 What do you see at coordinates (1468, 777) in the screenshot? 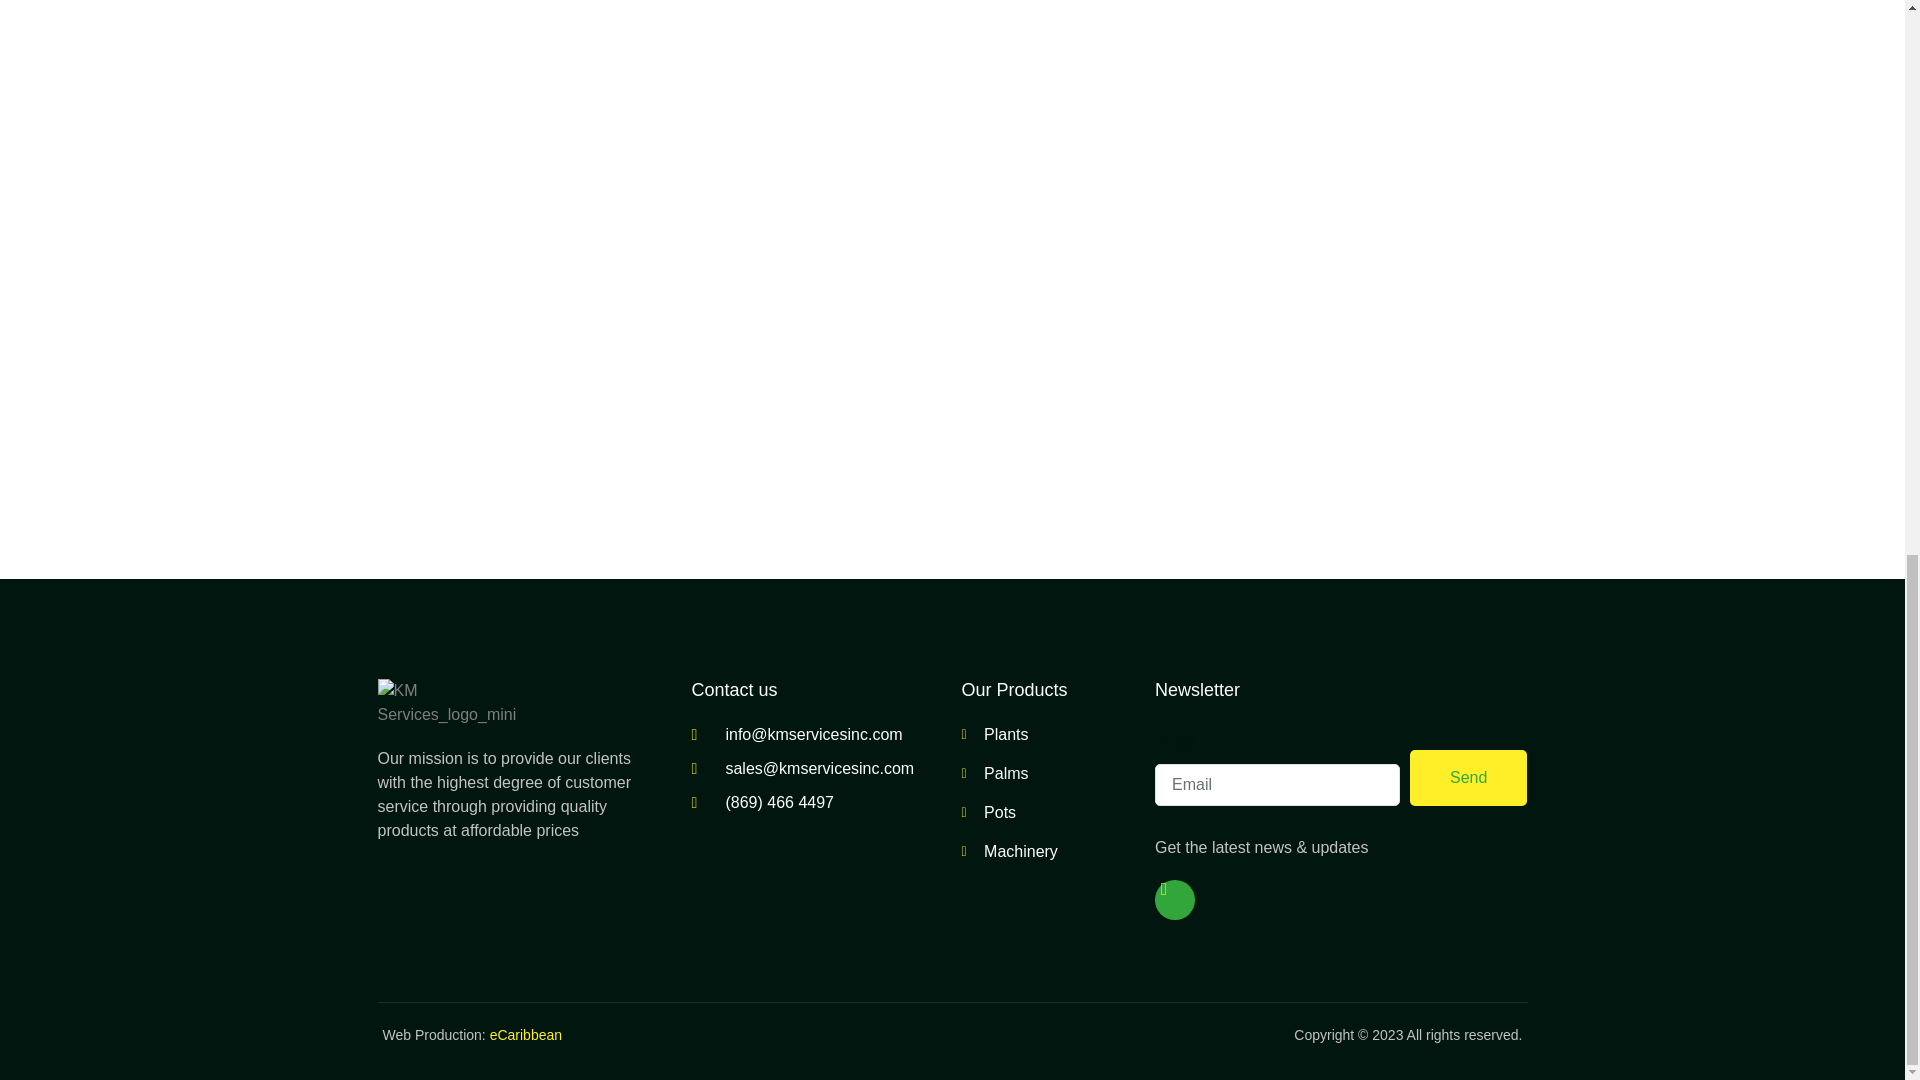
I see `Send` at bounding box center [1468, 777].